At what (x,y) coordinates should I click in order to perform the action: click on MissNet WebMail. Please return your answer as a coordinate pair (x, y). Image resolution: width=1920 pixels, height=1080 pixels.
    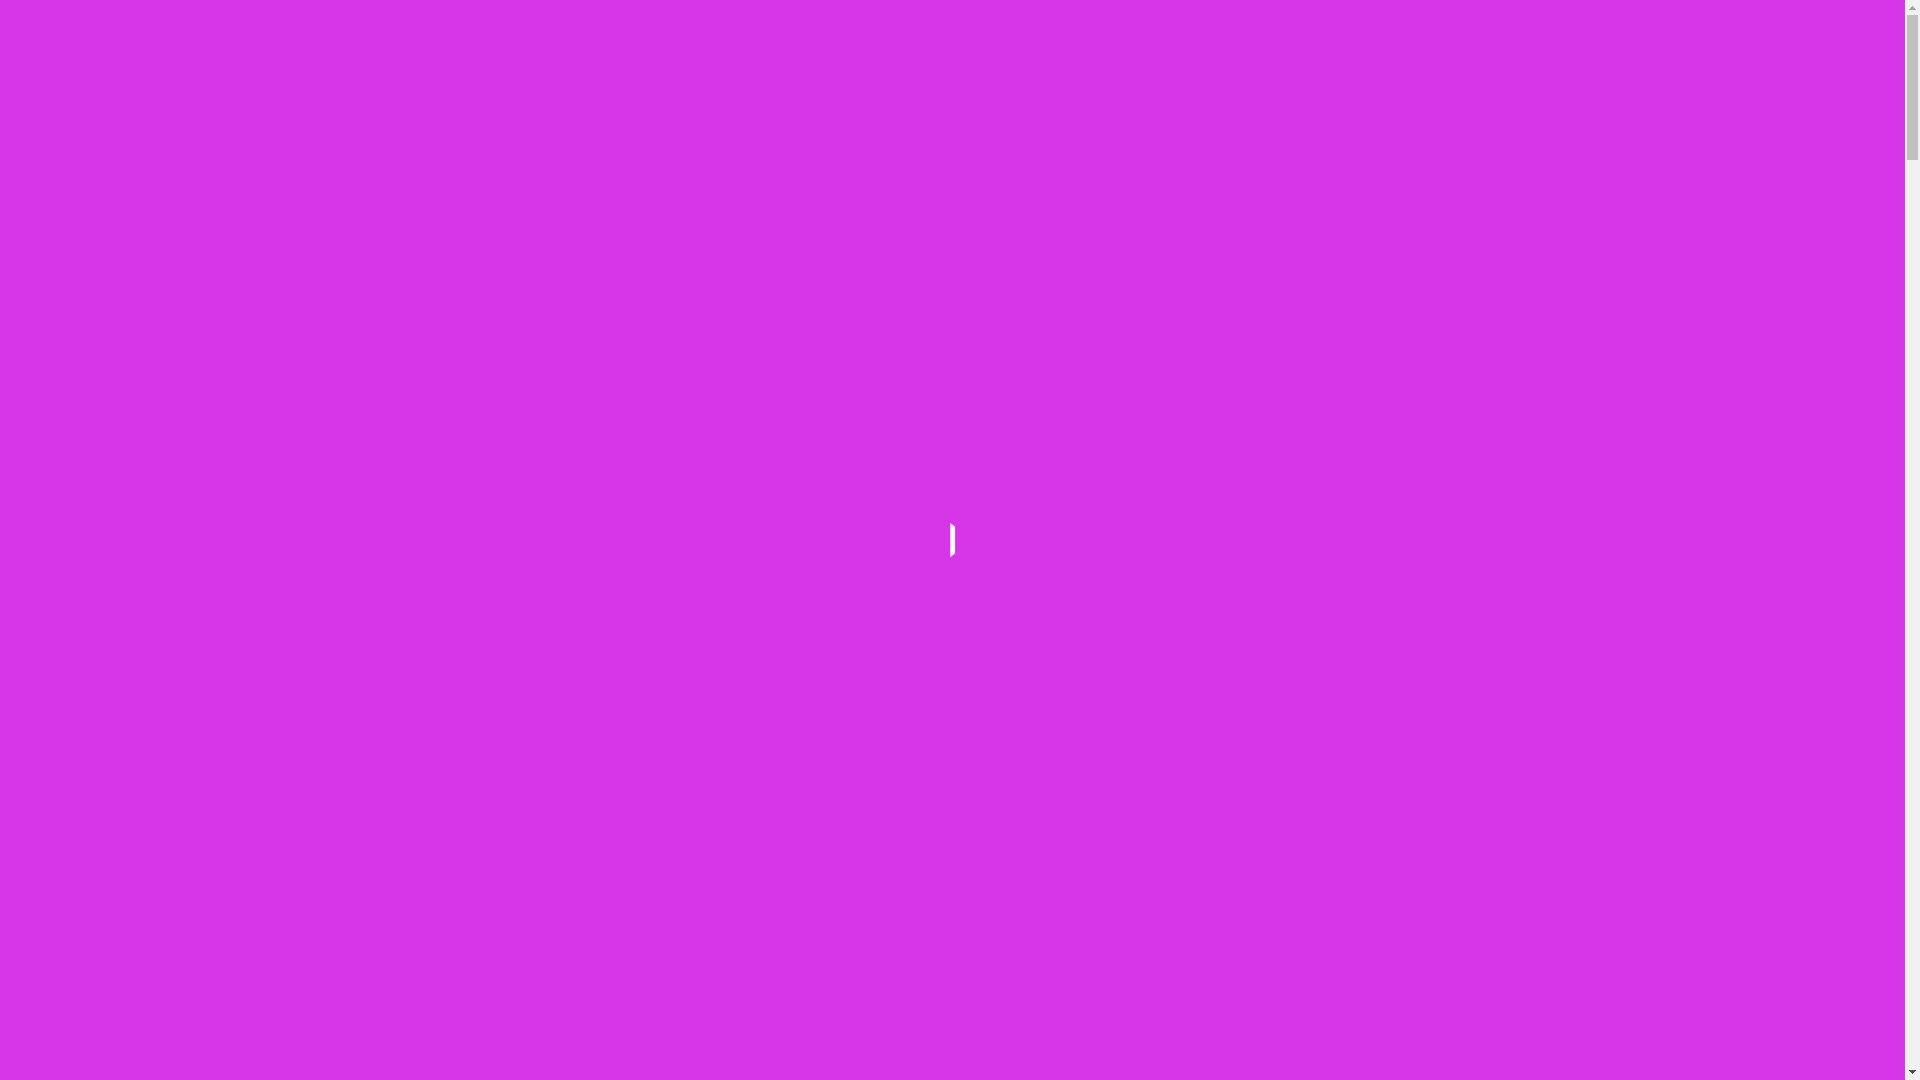
    Looking at the image, I should click on (1473, 139).